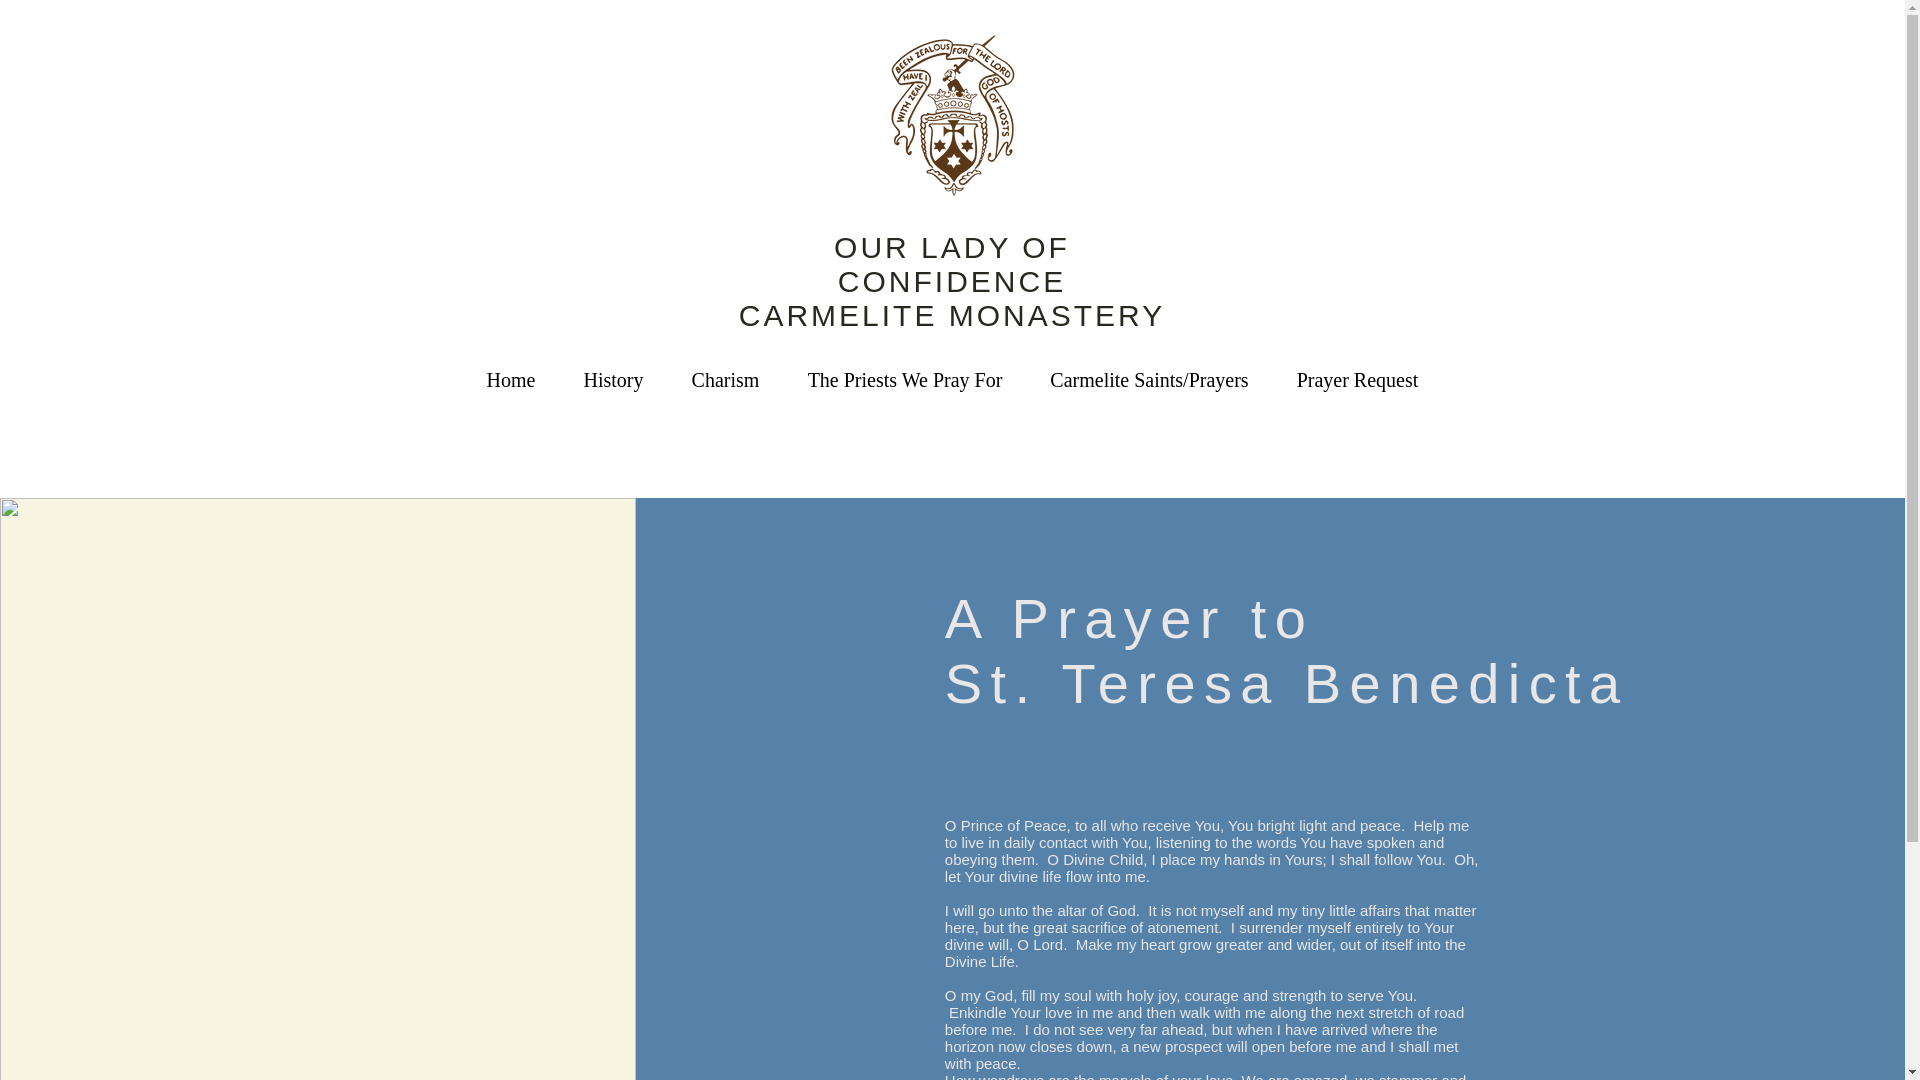 The height and width of the screenshot is (1080, 1920). I want to click on Prayer Request, so click(1356, 380).